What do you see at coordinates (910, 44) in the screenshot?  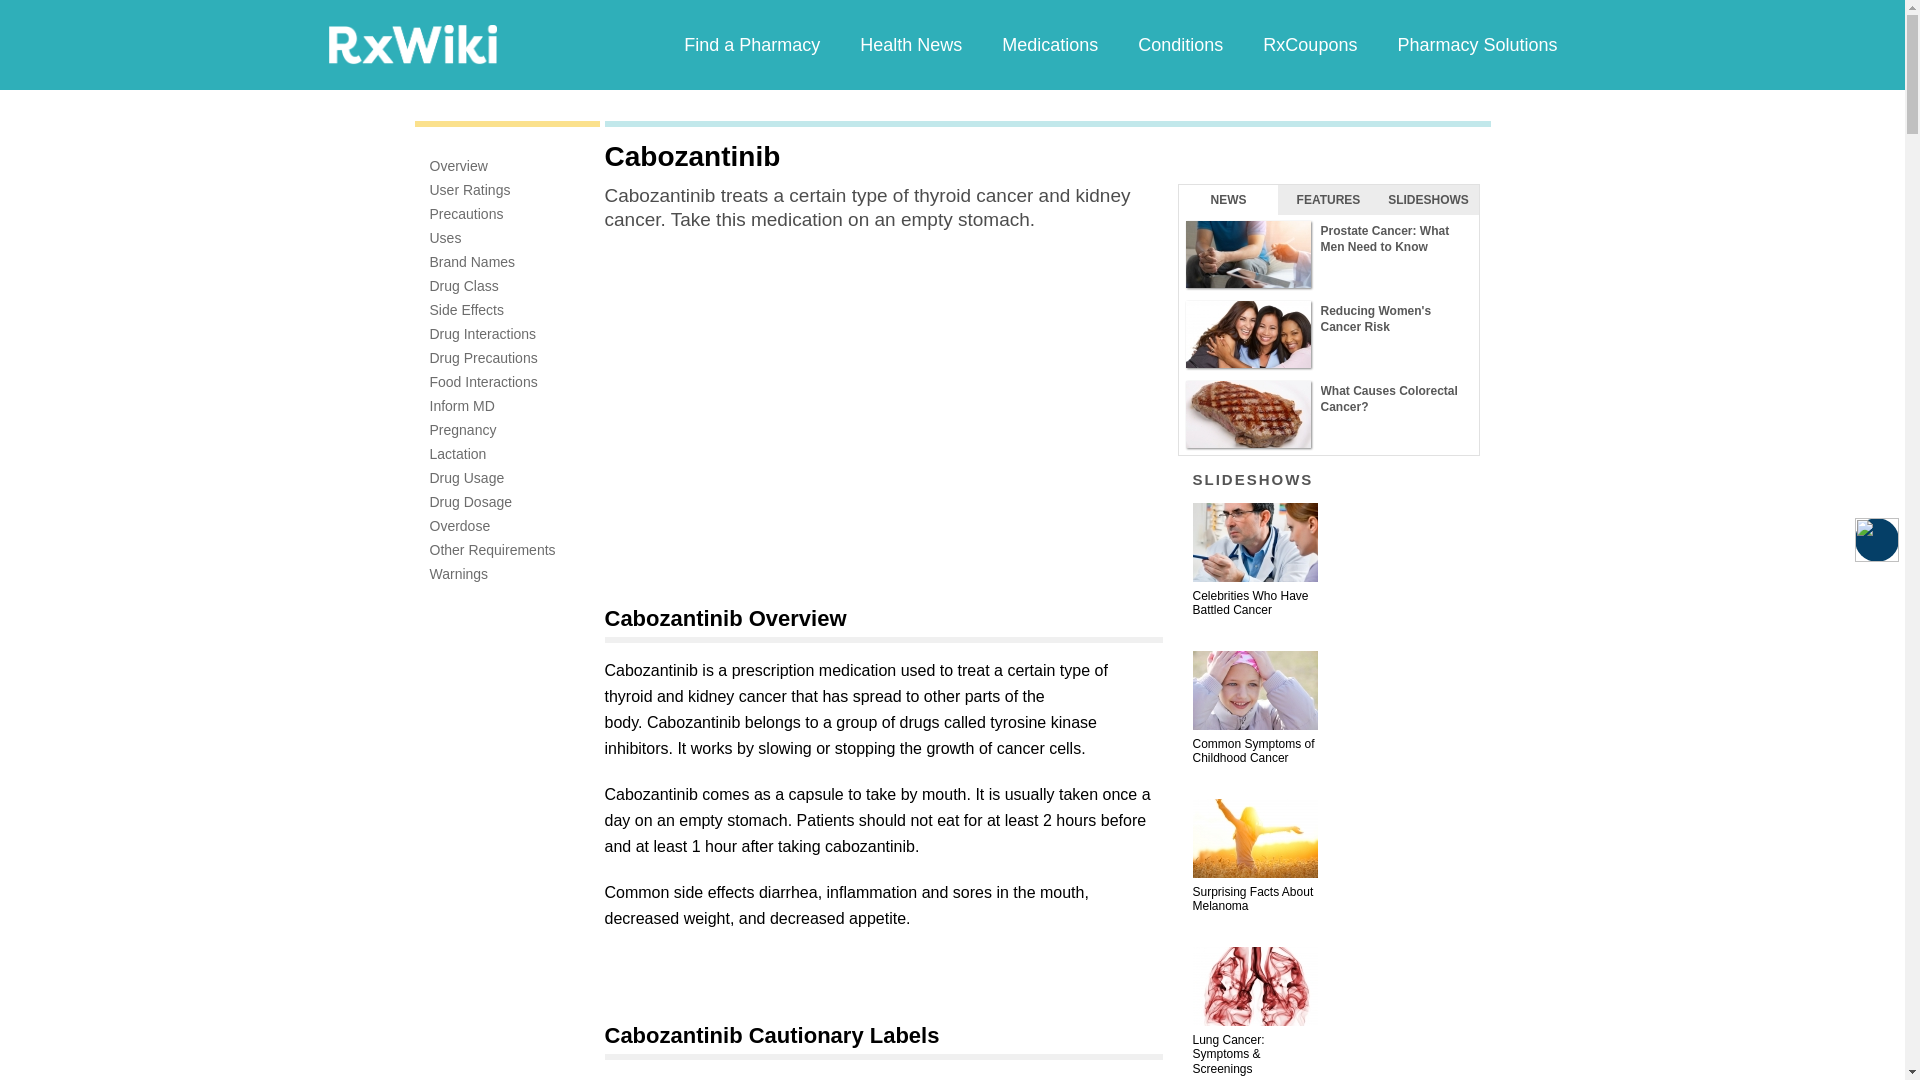 I see `Health News` at bounding box center [910, 44].